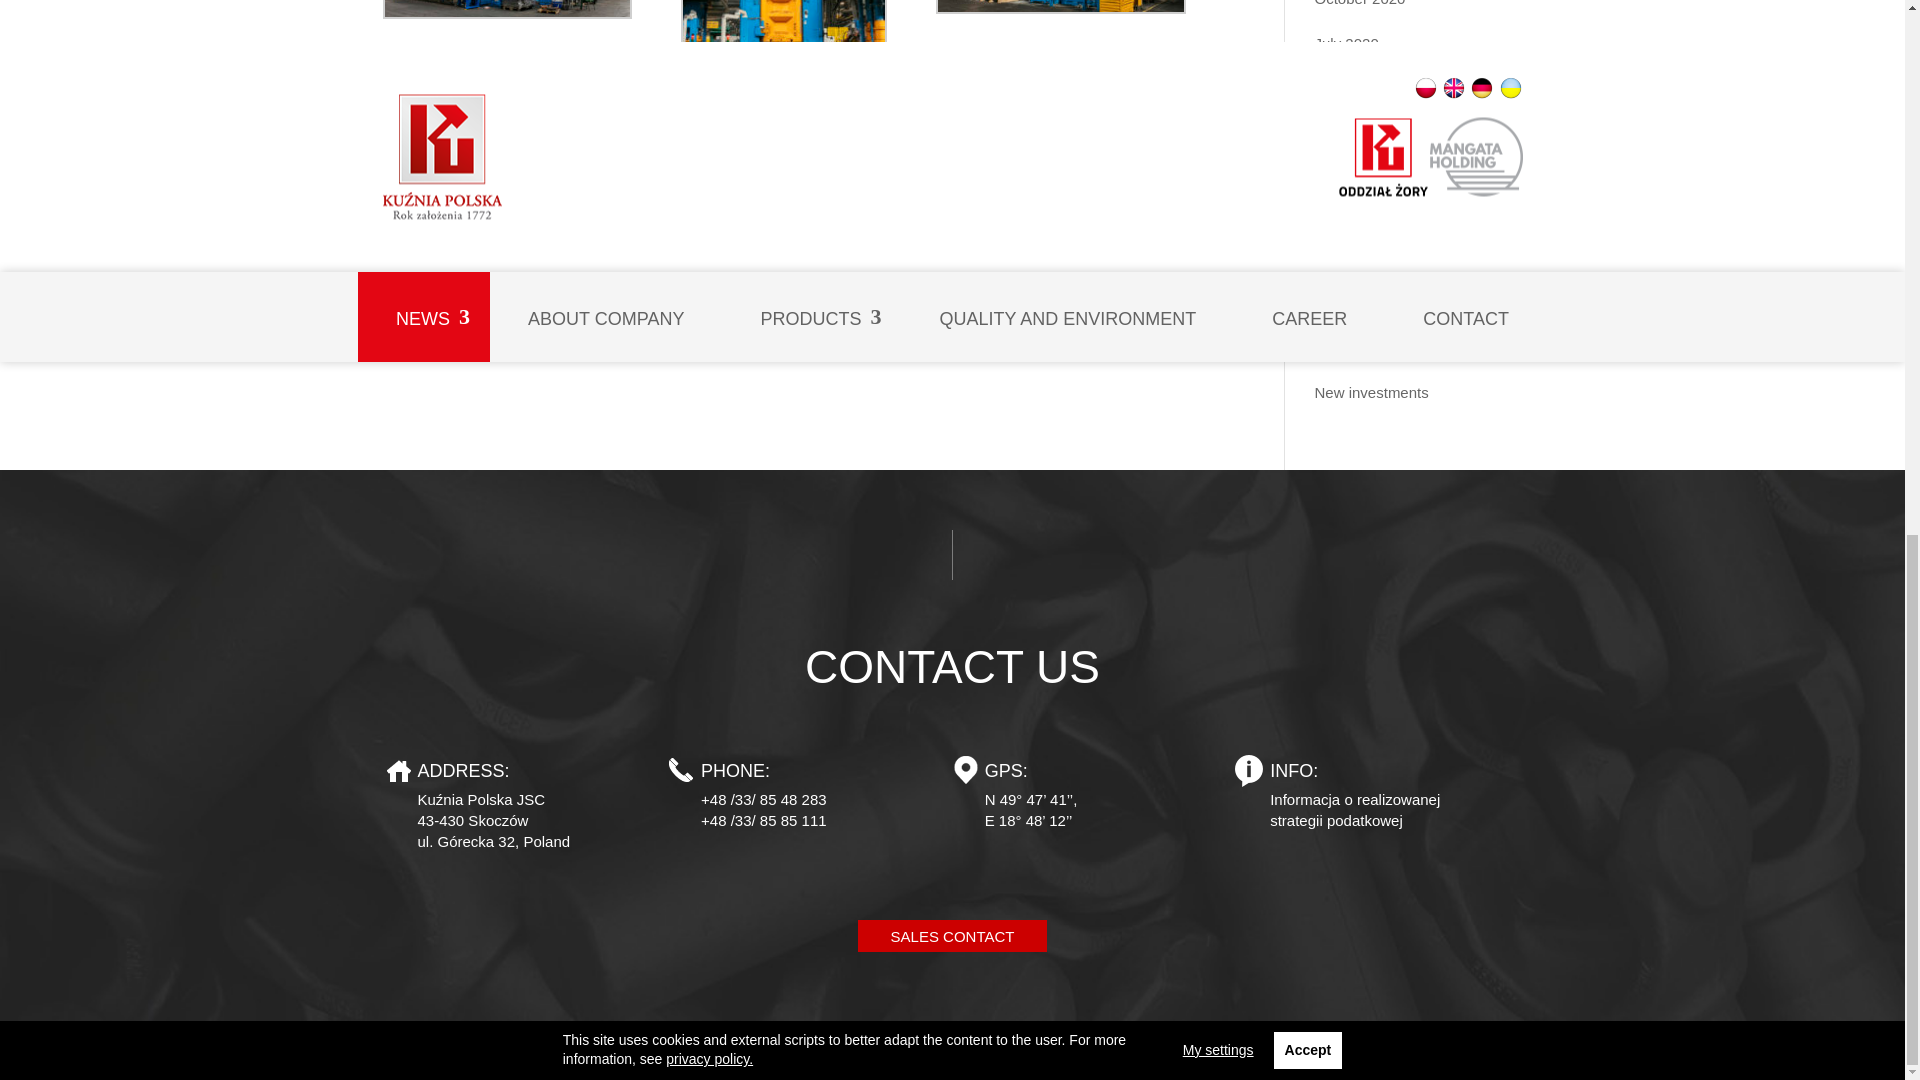 The height and width of the screenshot is (1080, 1920). I want to click on Informacja o realizowanej strategii podatkowej, so click(1354, 810).